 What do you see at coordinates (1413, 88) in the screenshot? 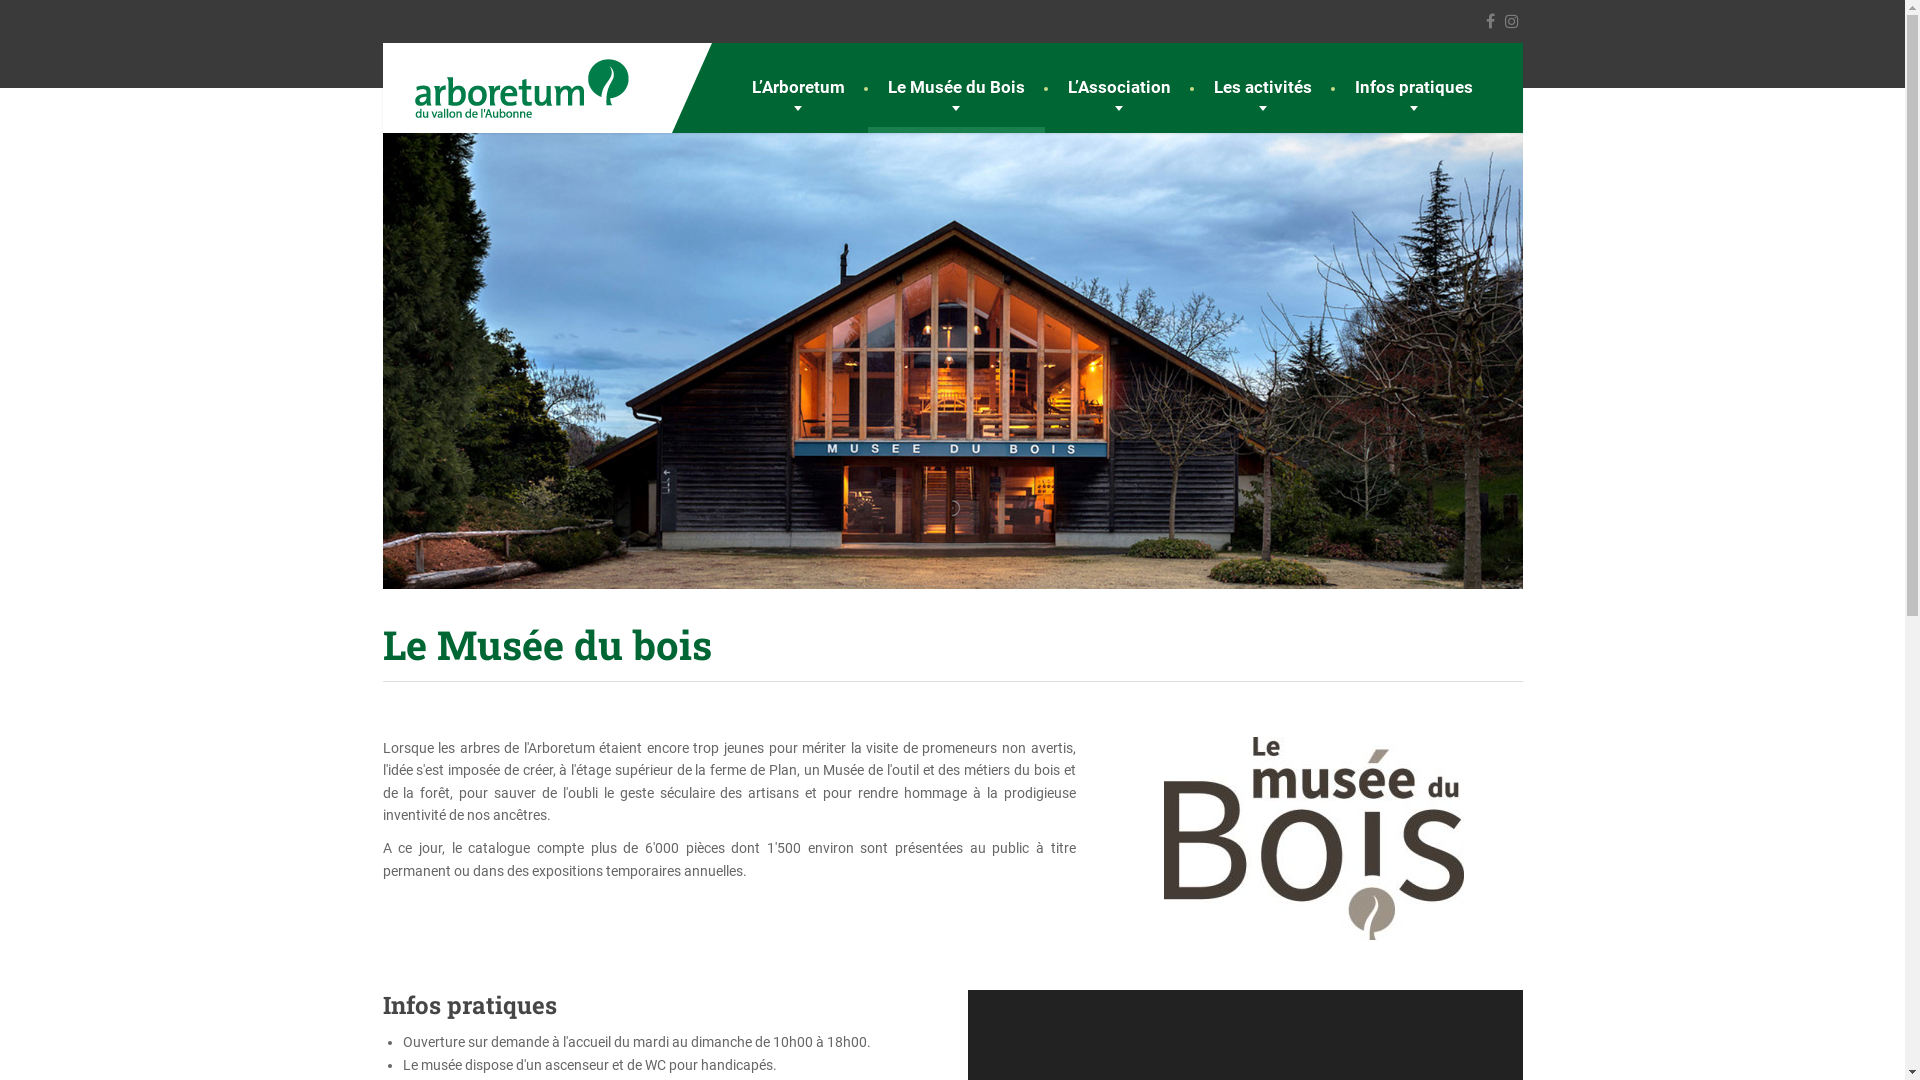
I see `Infos pratiques` at bounding box center [1413, 88].